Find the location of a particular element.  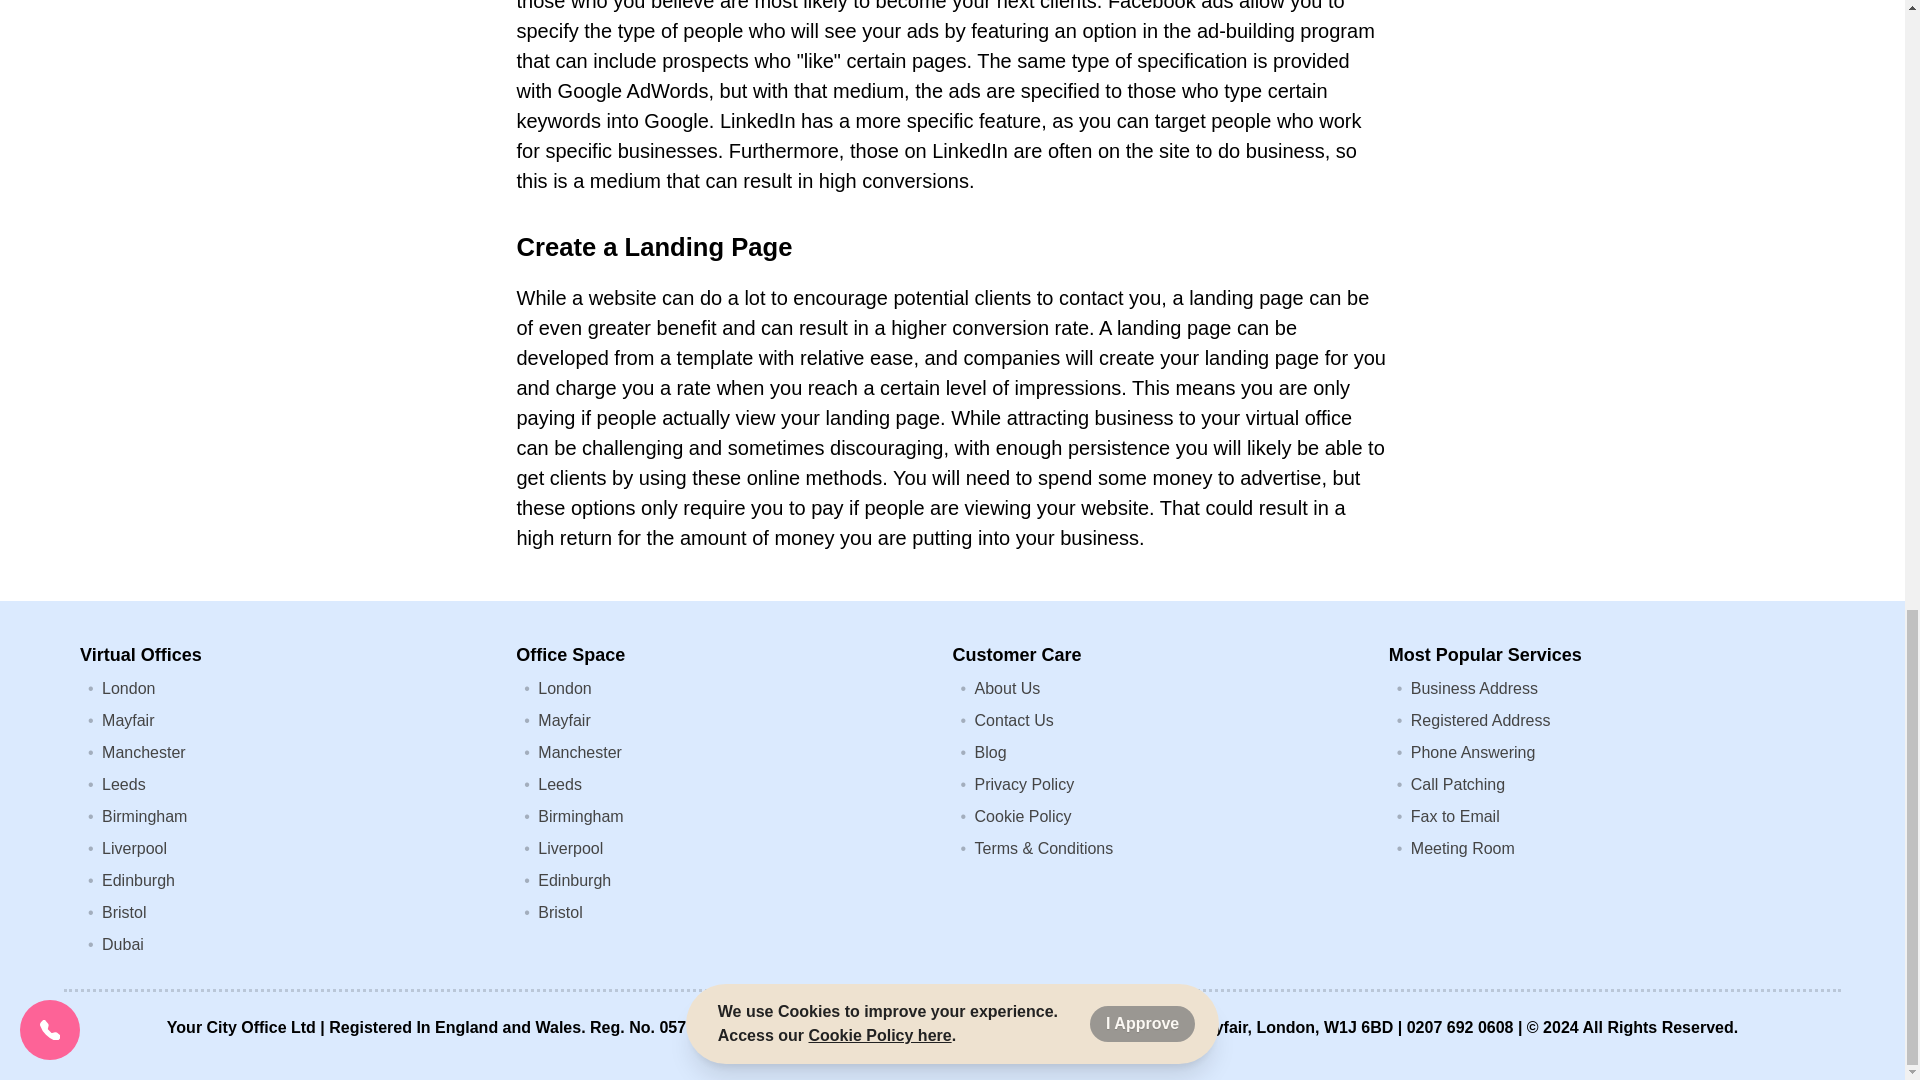

About Us is located at coordinates (1008, 688).